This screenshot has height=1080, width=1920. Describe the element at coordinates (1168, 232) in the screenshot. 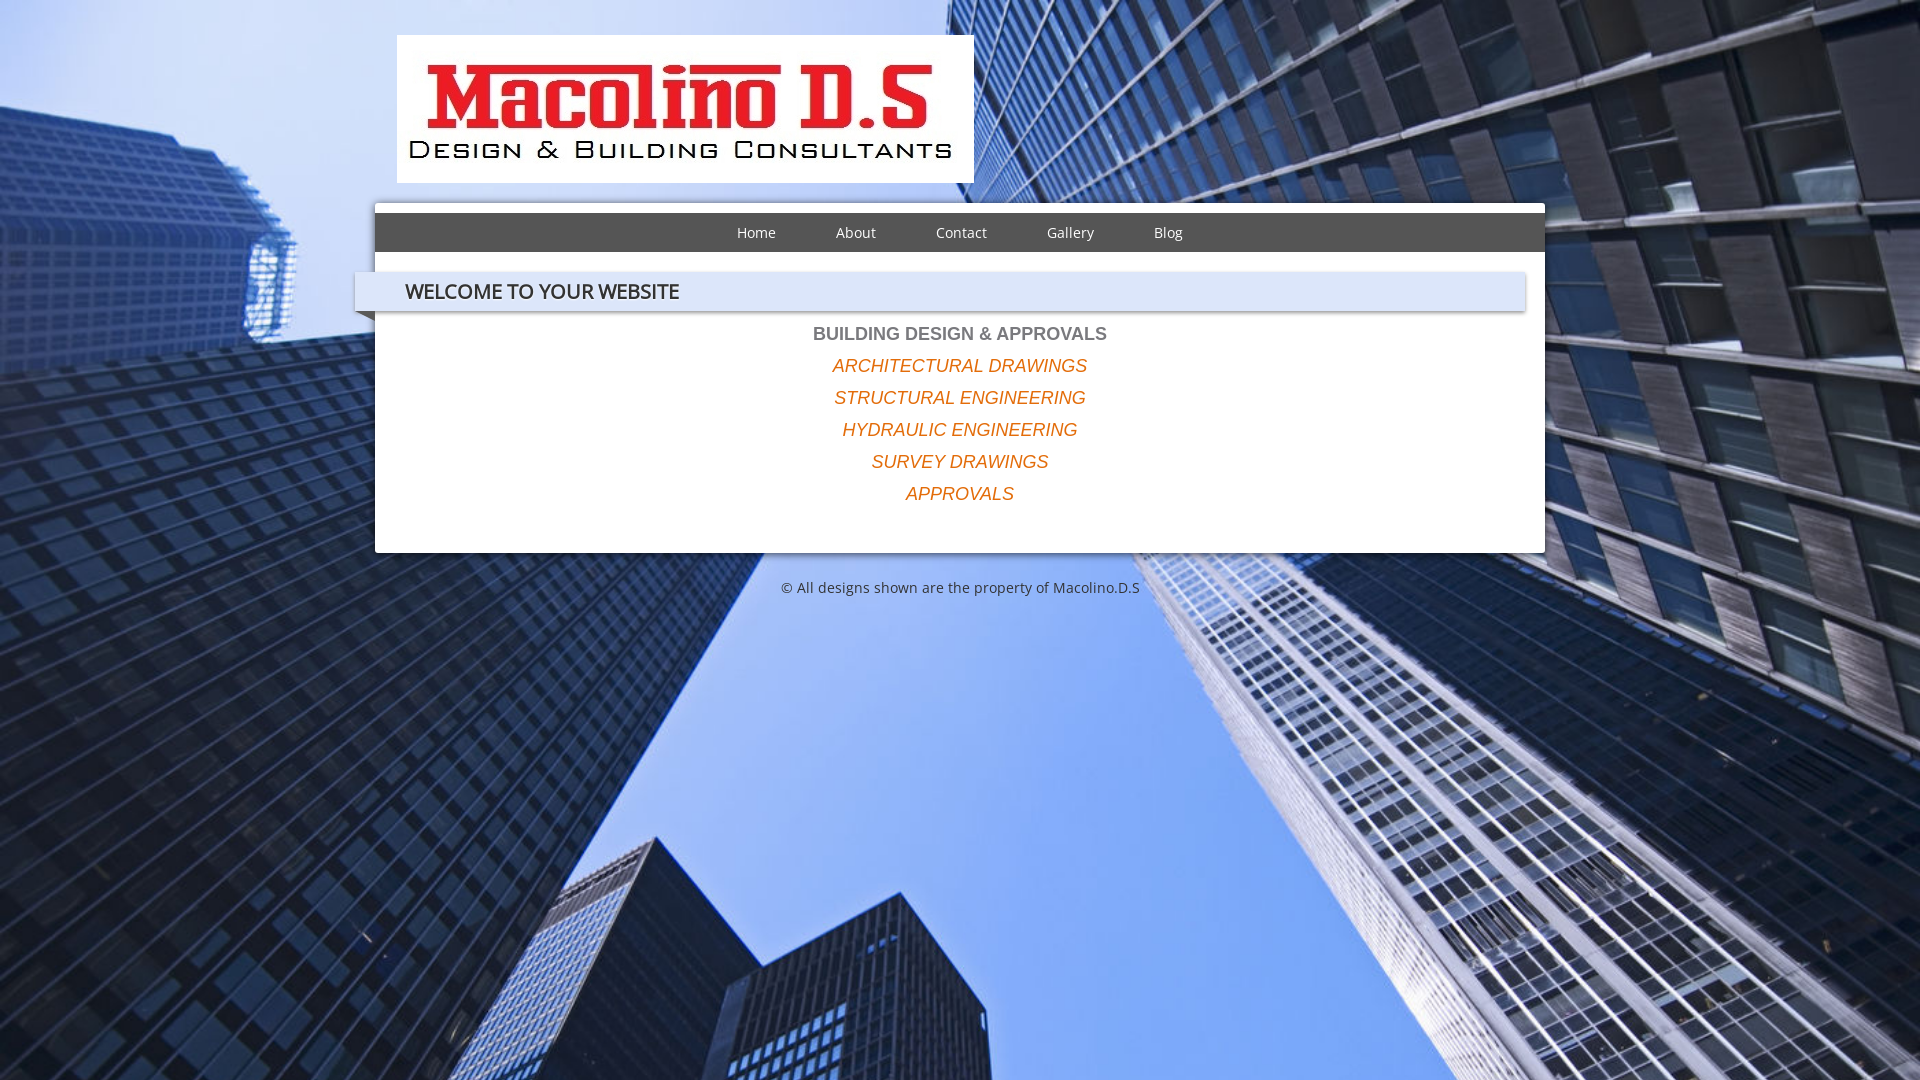

I see `Blog` at that location.